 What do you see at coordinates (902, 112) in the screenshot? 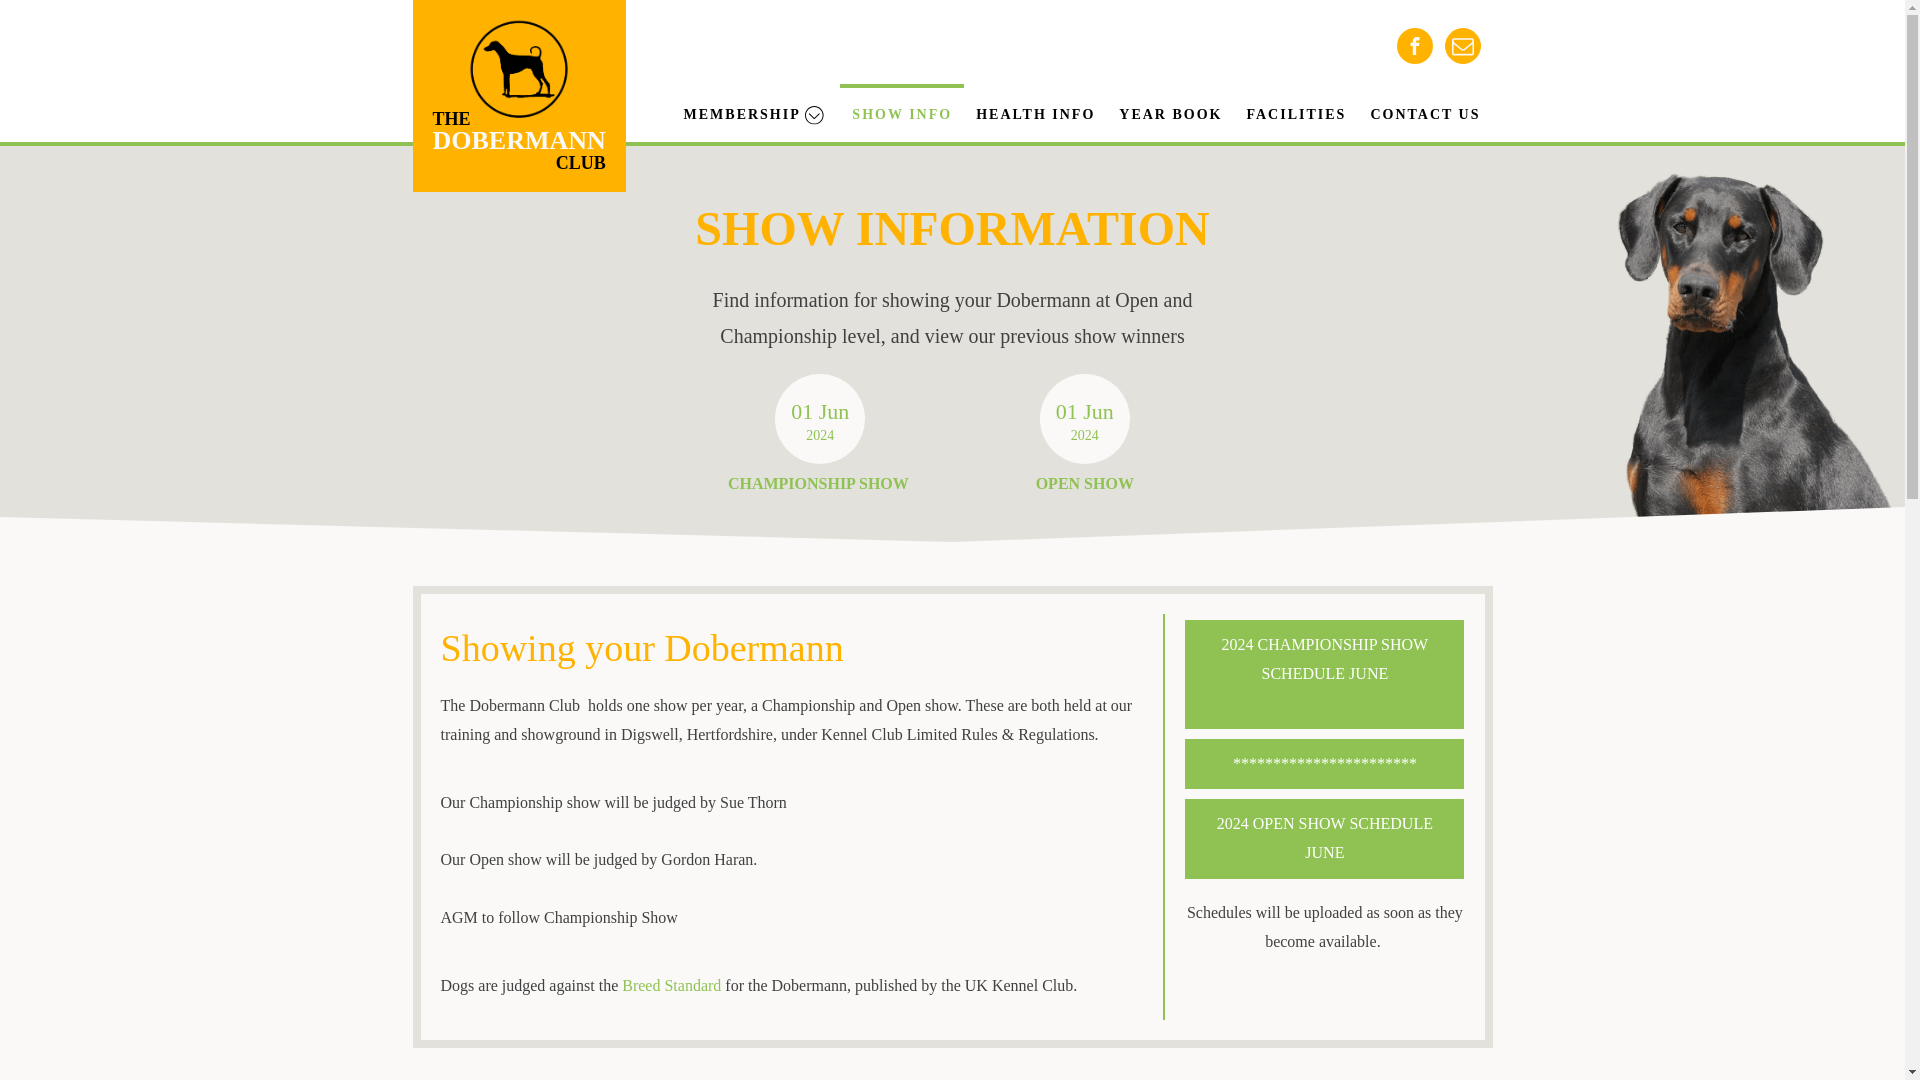
I see `MEMBERSHIP` at bounding box center [902, 112].